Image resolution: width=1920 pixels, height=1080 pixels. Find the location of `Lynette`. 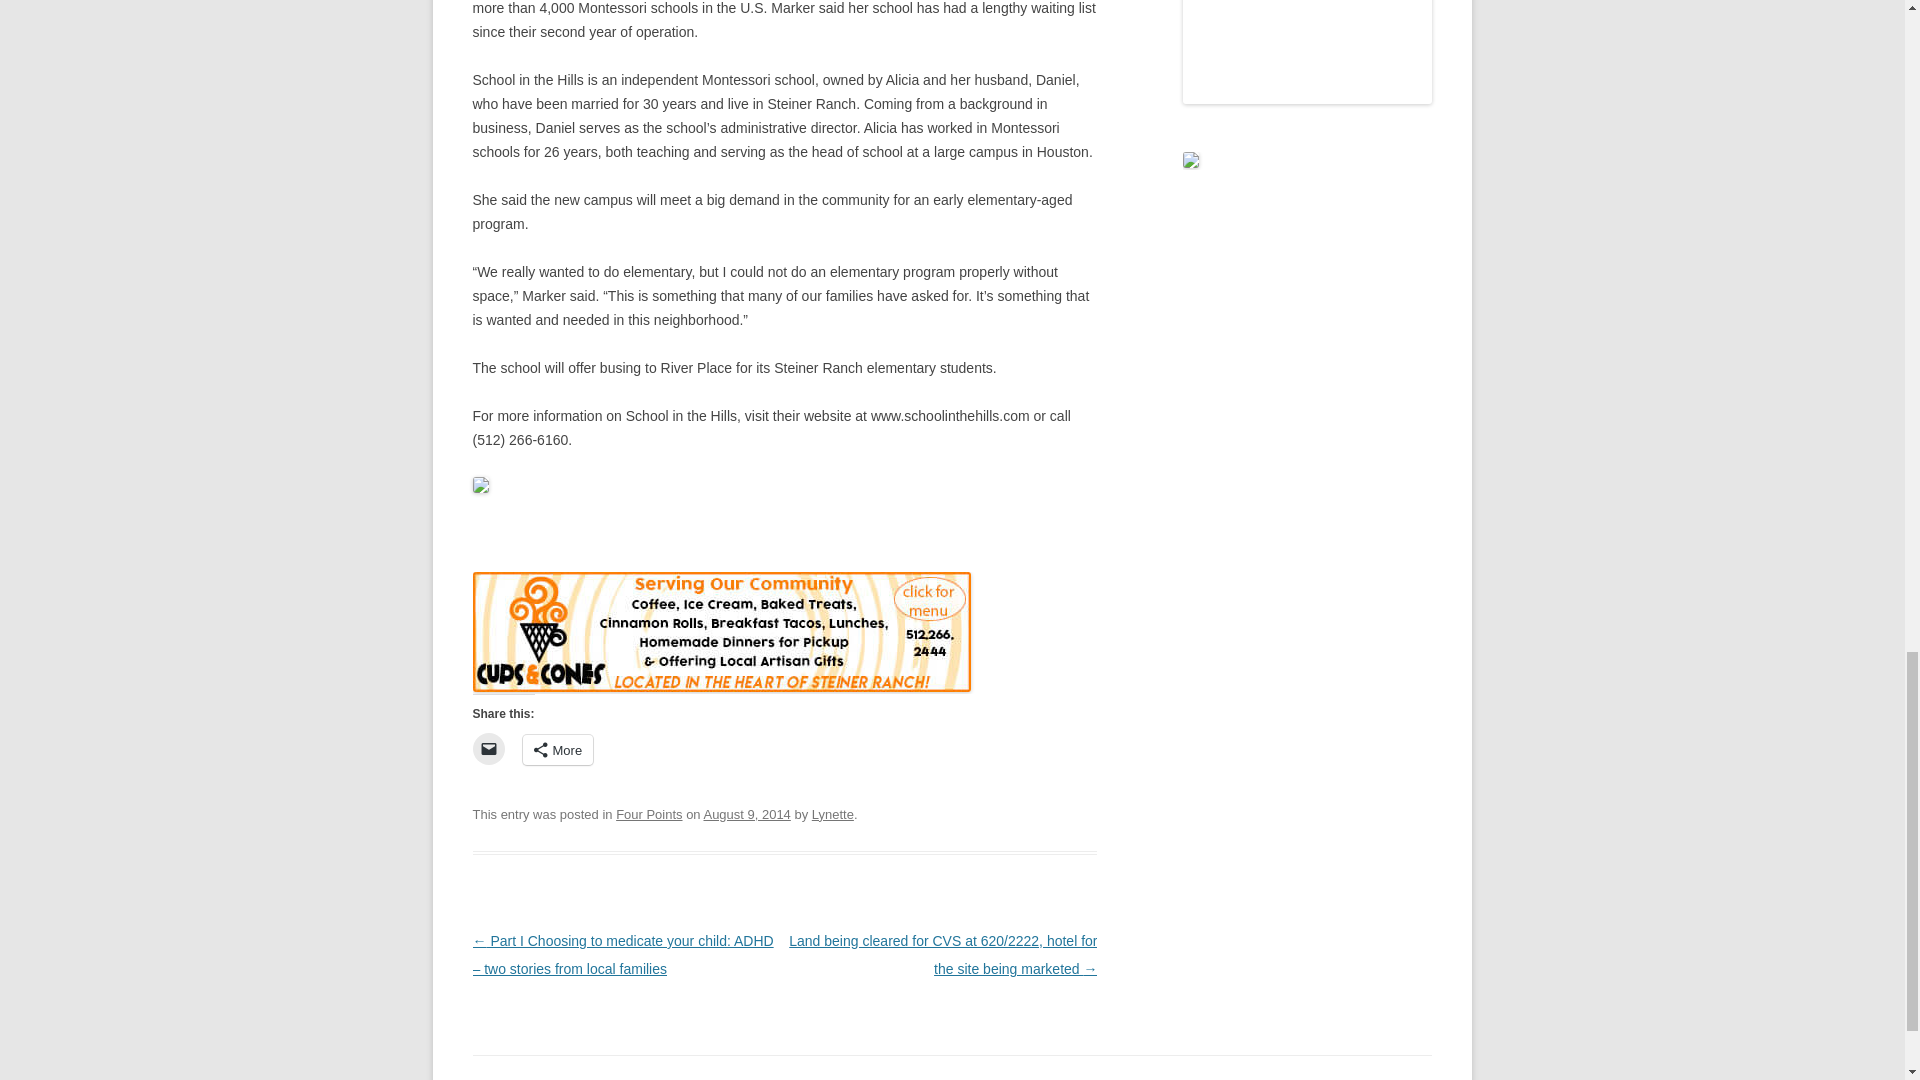

Lynette is located at coordinates (833, 814).